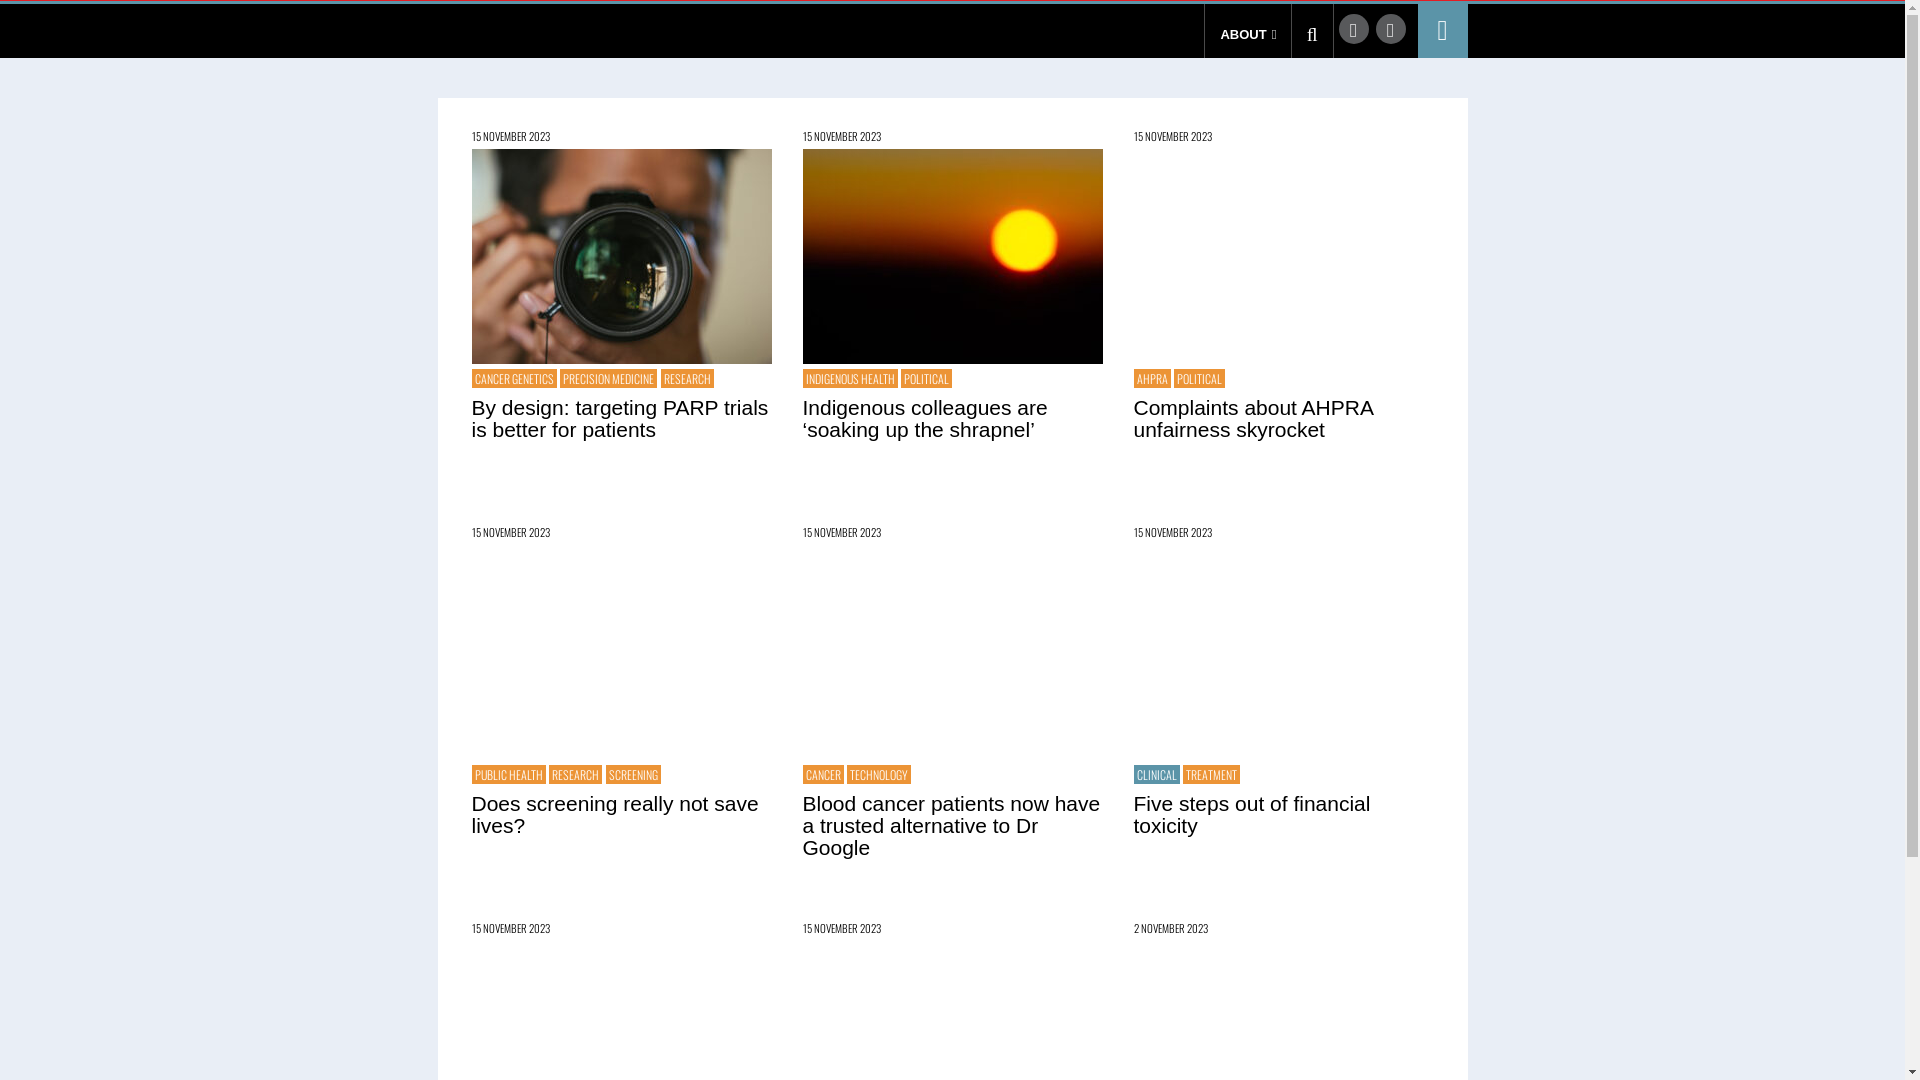 The image size is (1920, 1080). I want to click on ABOUT, so click(1246, 34).